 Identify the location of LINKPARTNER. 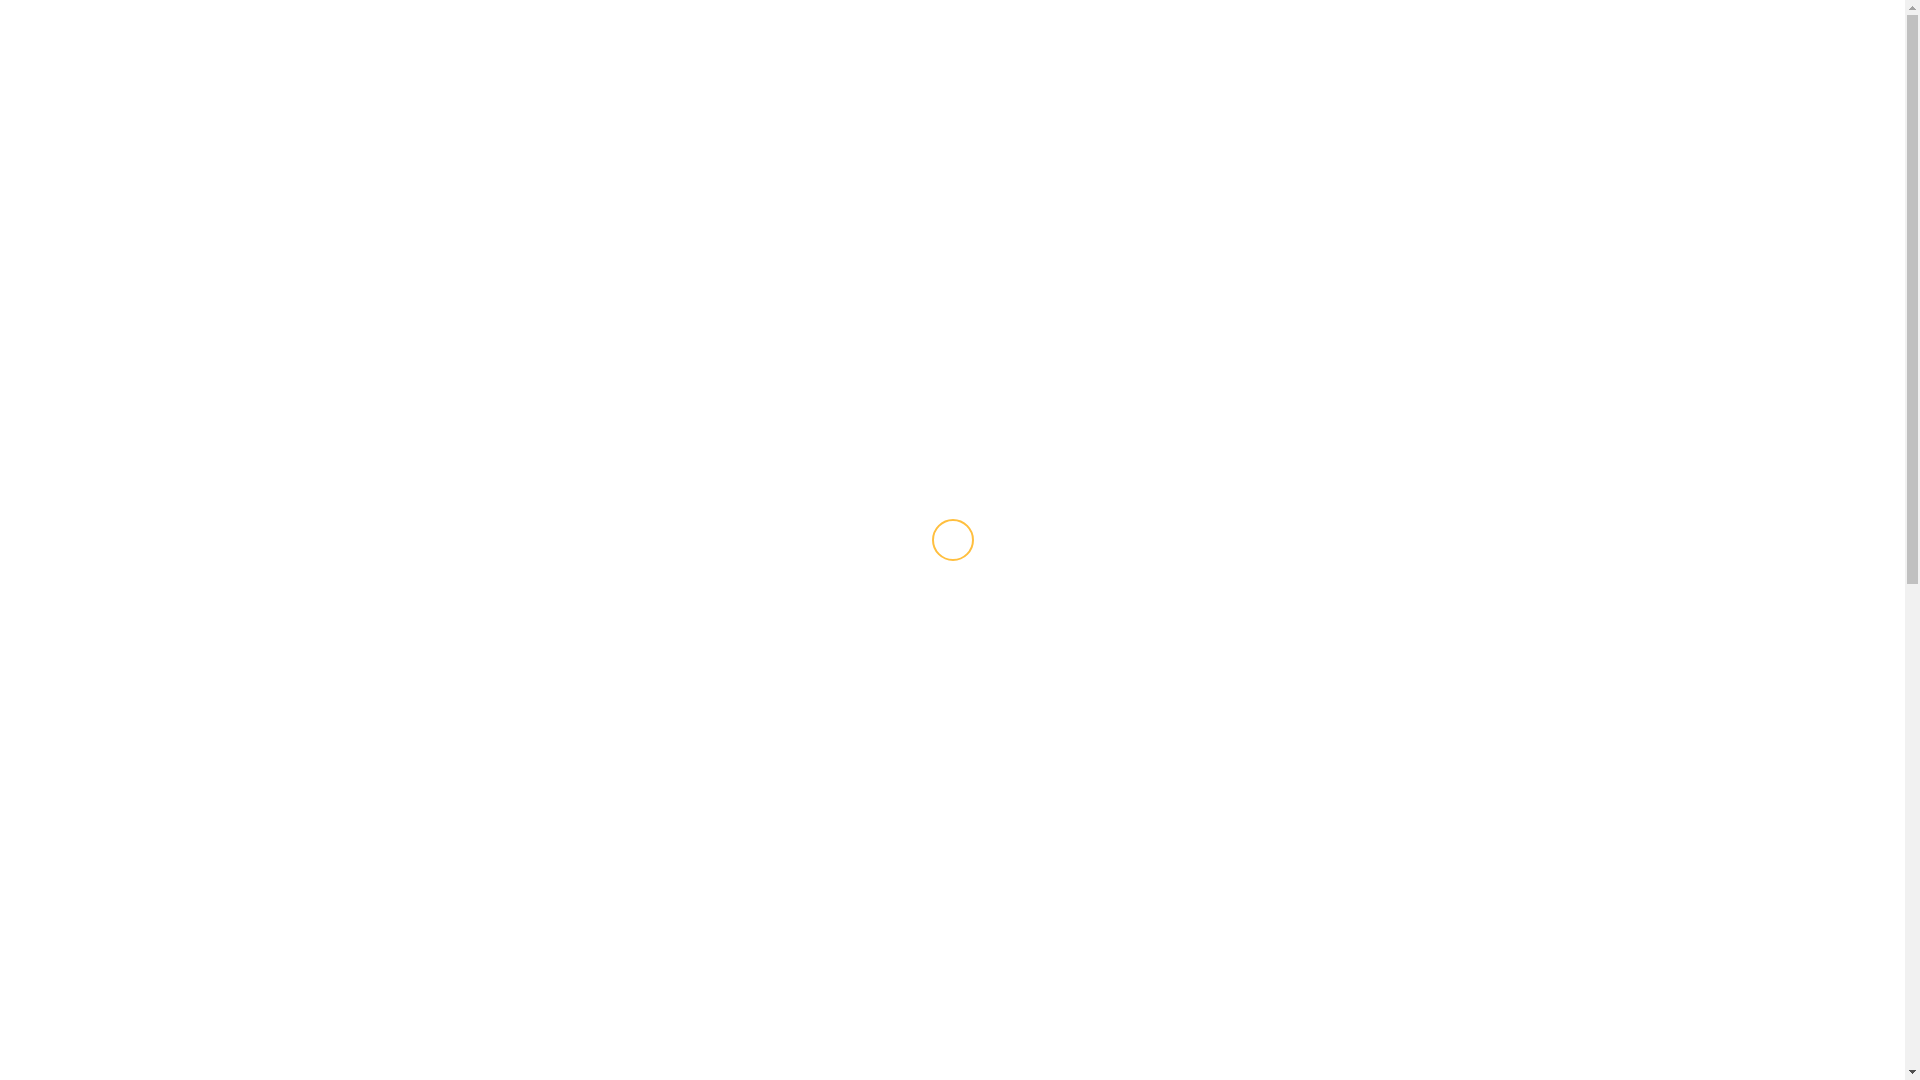
(546, 162).